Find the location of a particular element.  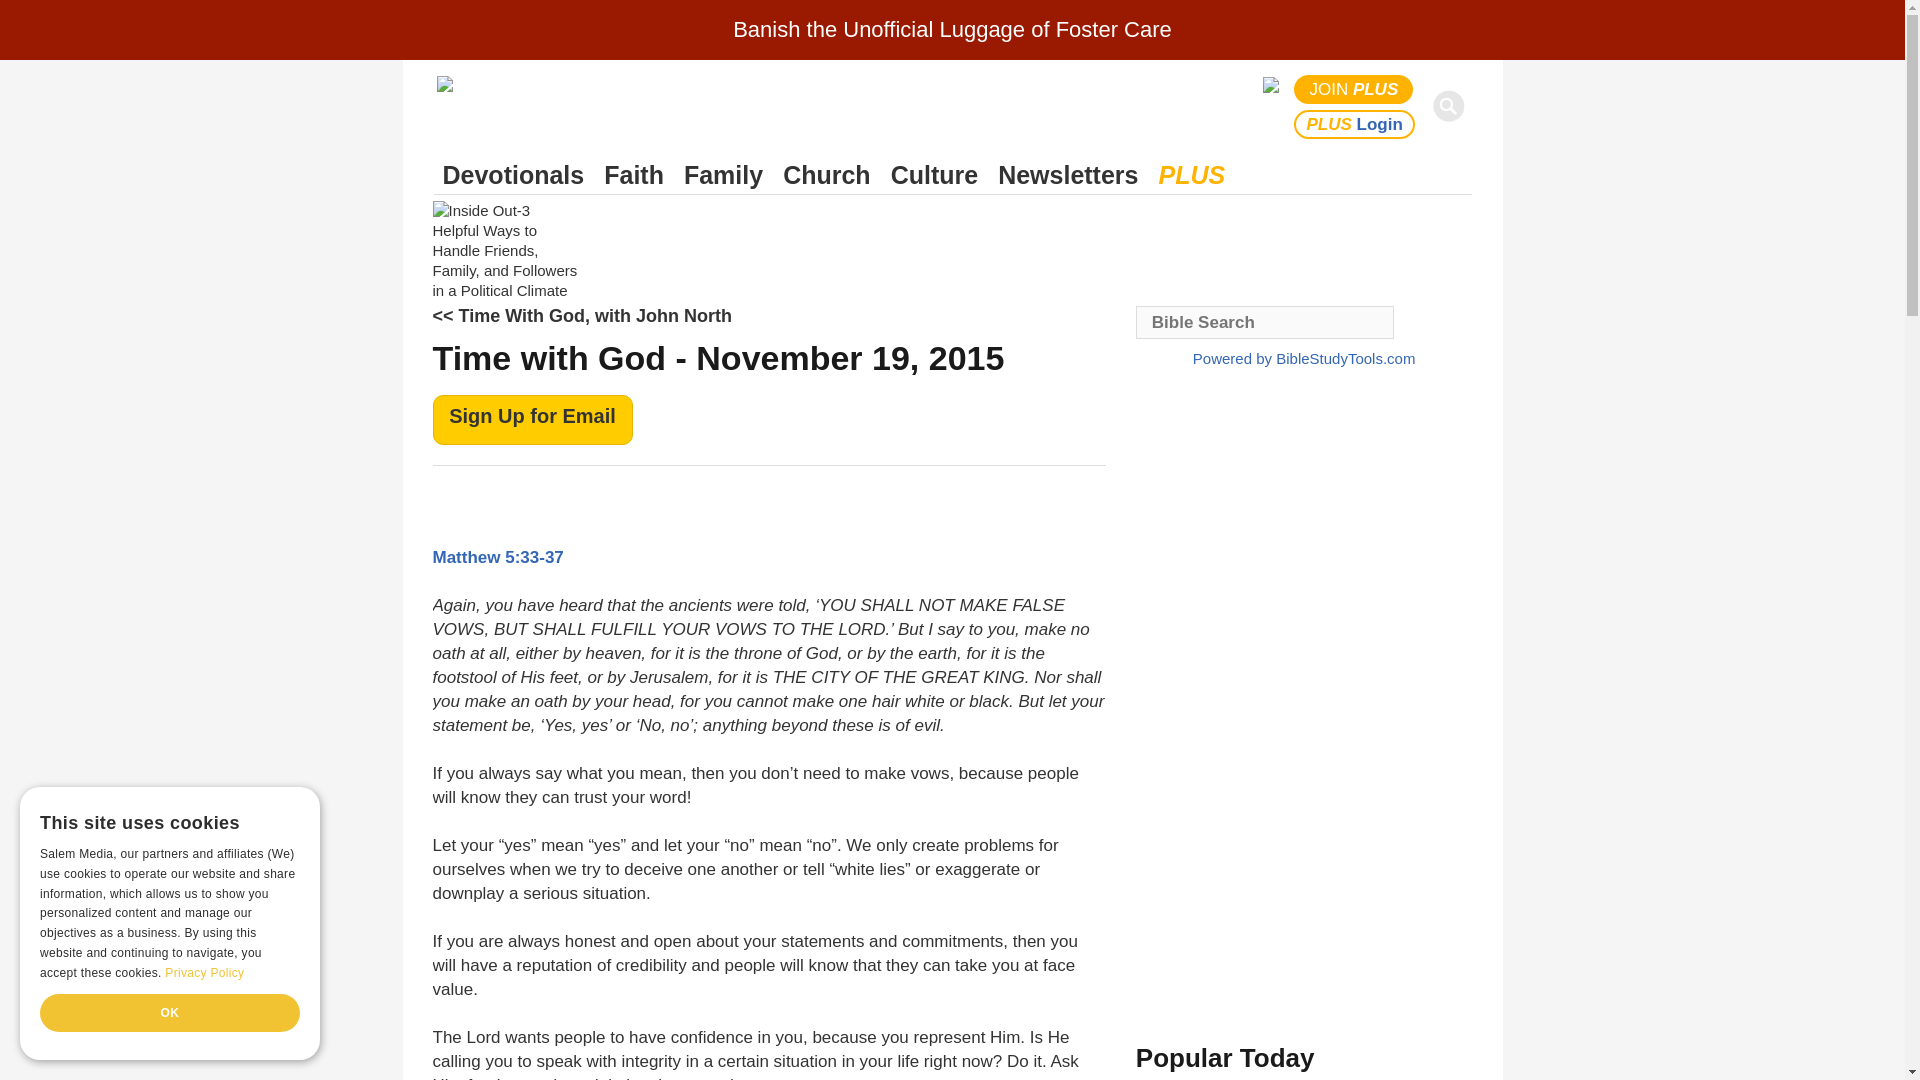

PLUS Login is located at coordinates (1354, 124).